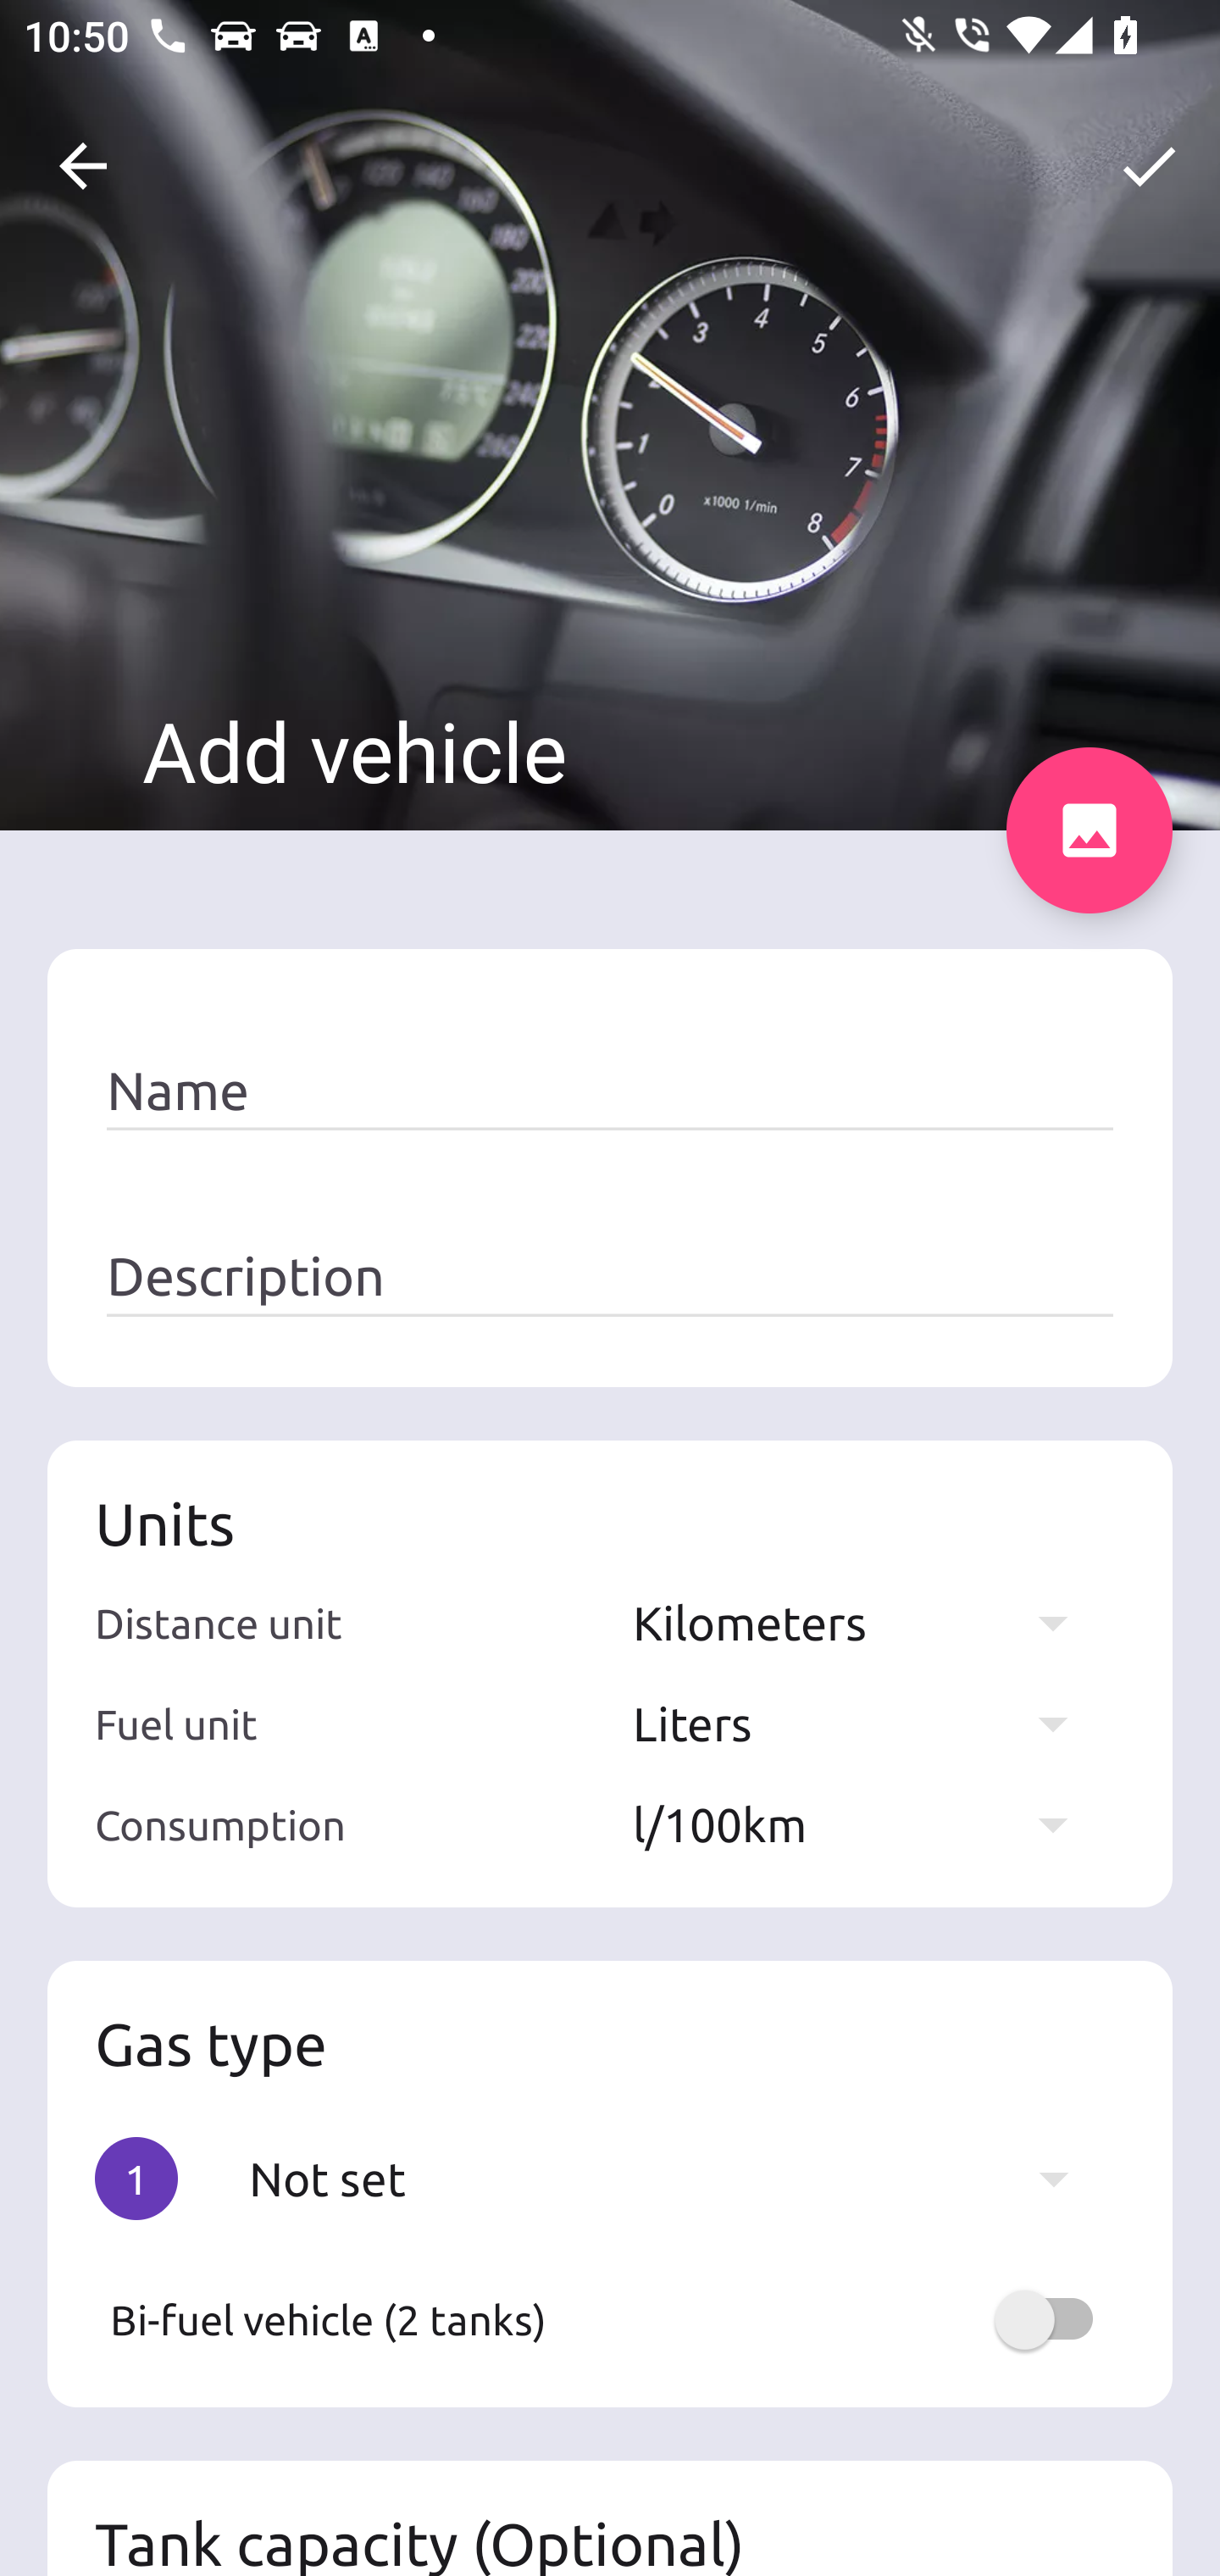 The height and width of the screenshot is (2576, 1220). What do you see at coordinates (866, 1724) in the screenshot?
I see `Liters` at bounding box center [866, 1724].